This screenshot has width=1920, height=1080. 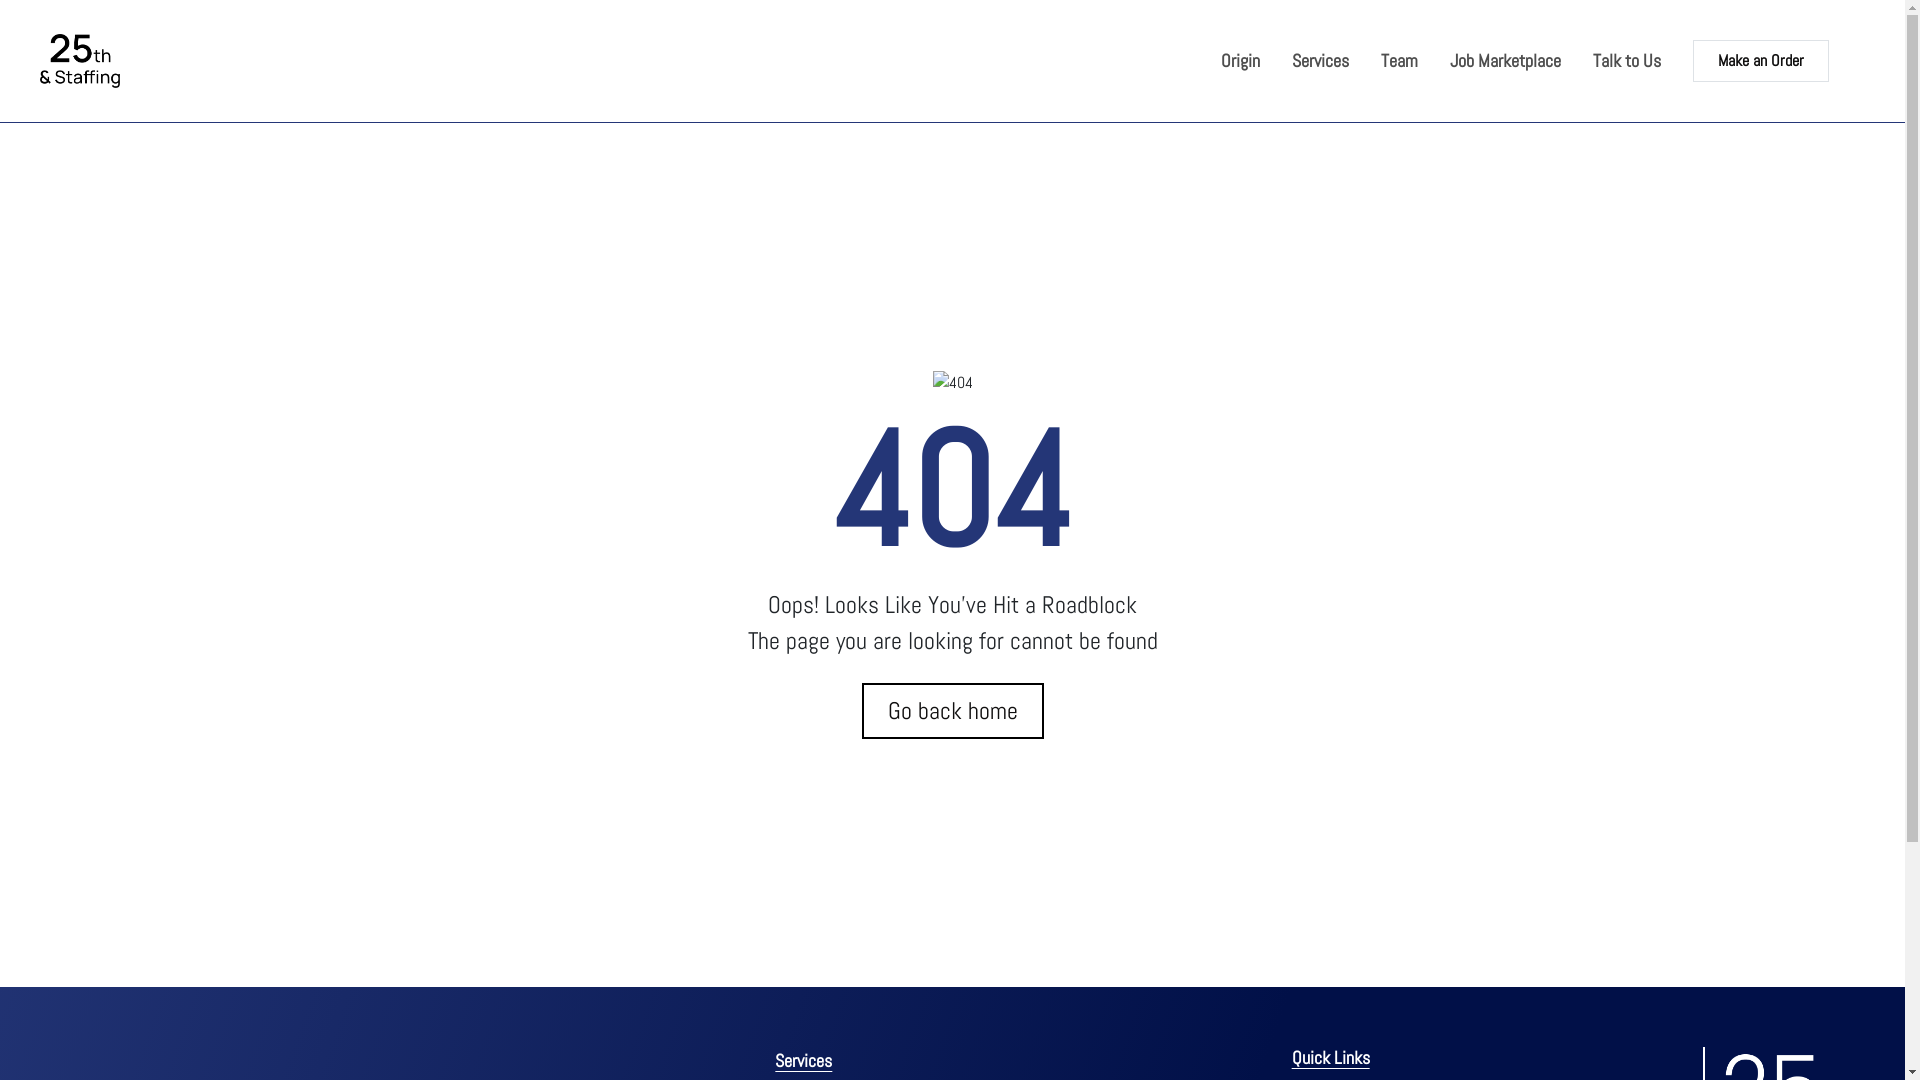 What do you see at coordinates (953, 711) in the screenshot?
I see `Go back home` at bounding box center [953, 711].